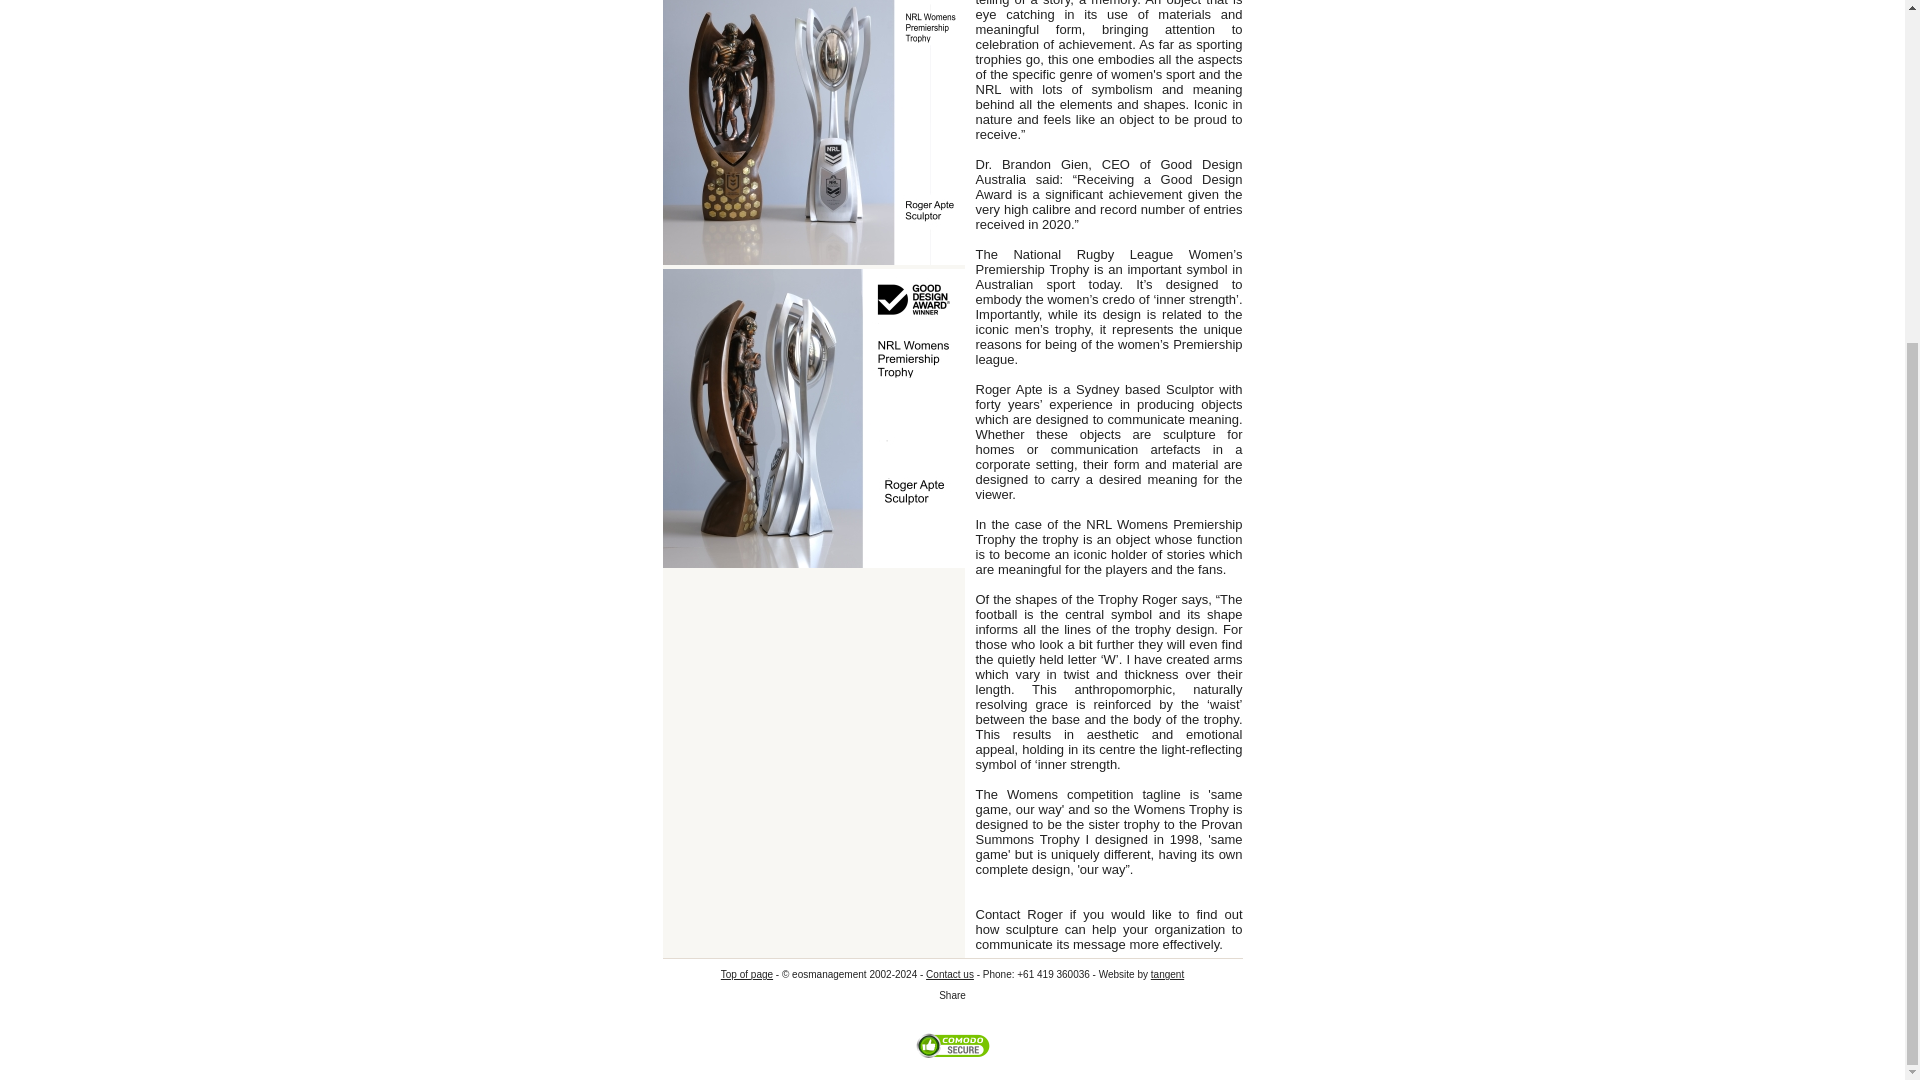 The image size is (1920, 1080). I want to click on Top of page, so click(747, 974).